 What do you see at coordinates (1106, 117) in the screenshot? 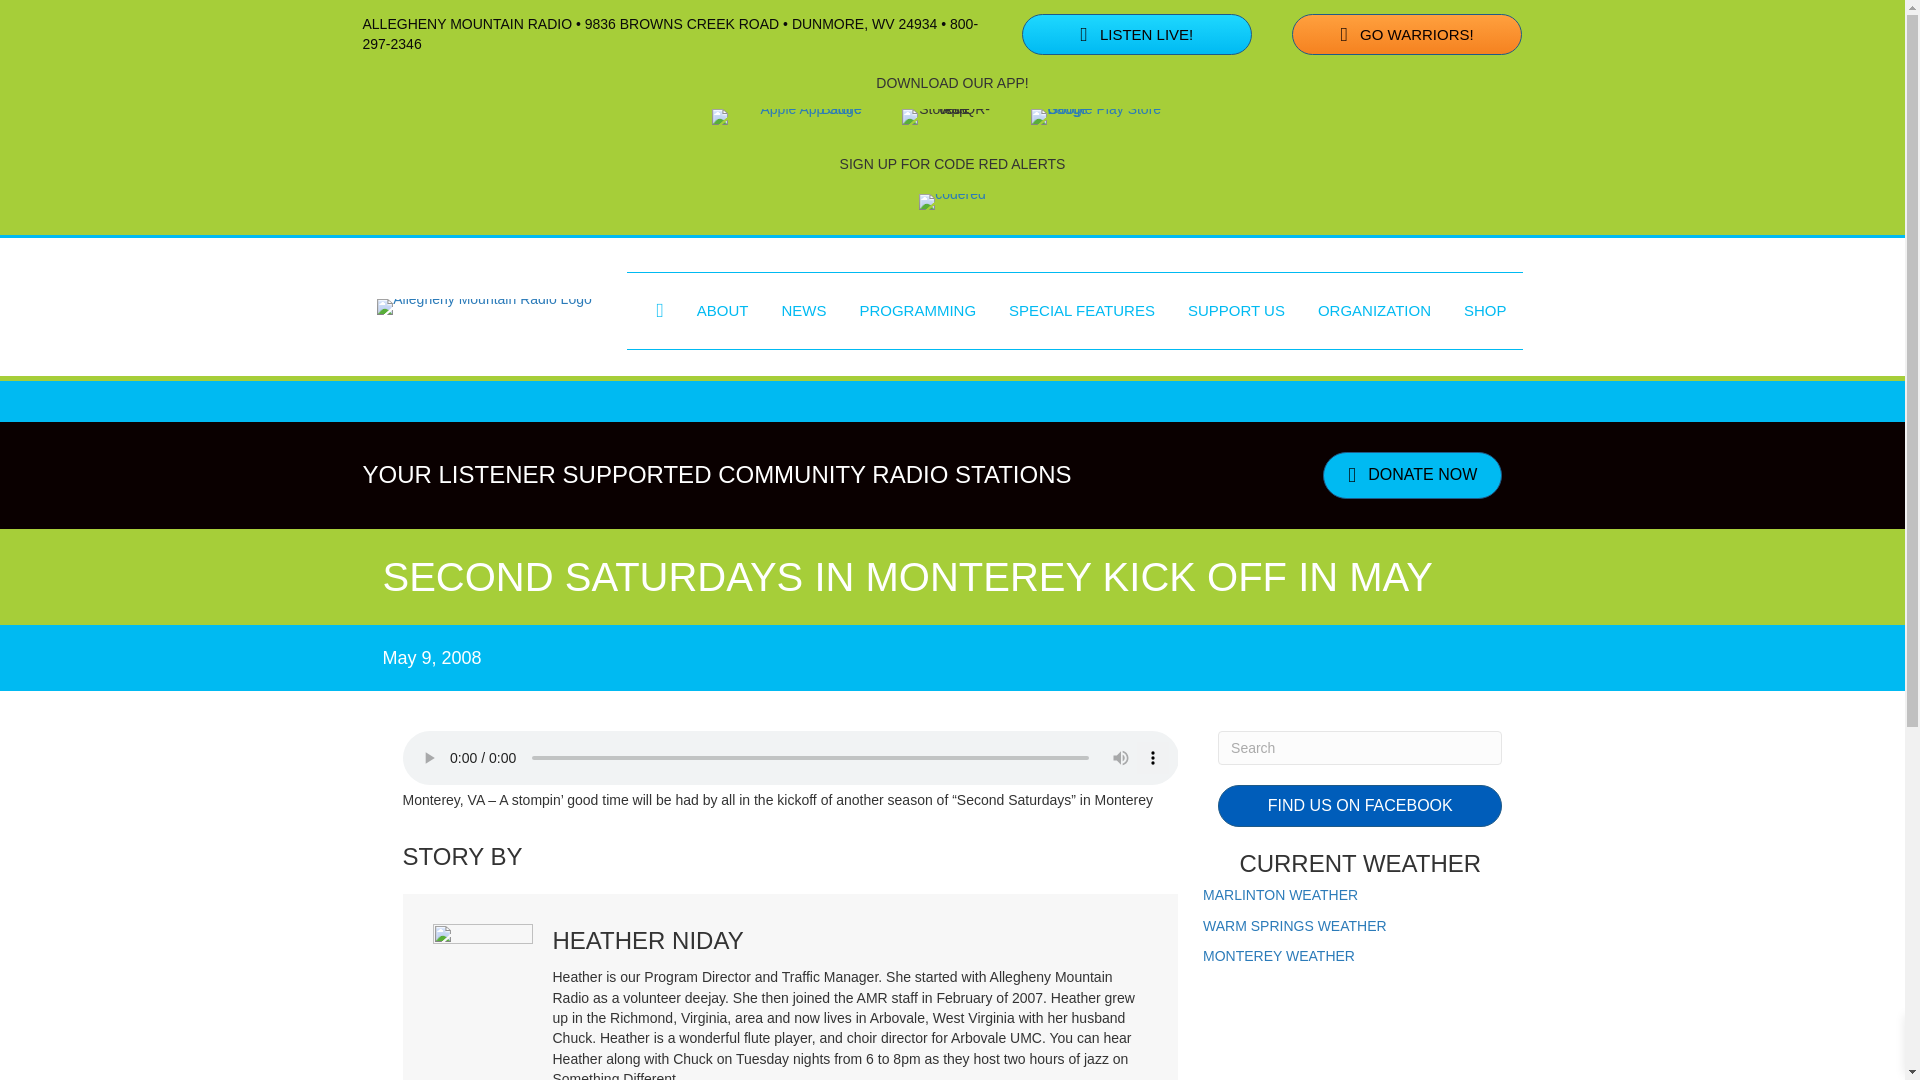
I see `Google Play Store Badge` at bounding box center [1106, 117].